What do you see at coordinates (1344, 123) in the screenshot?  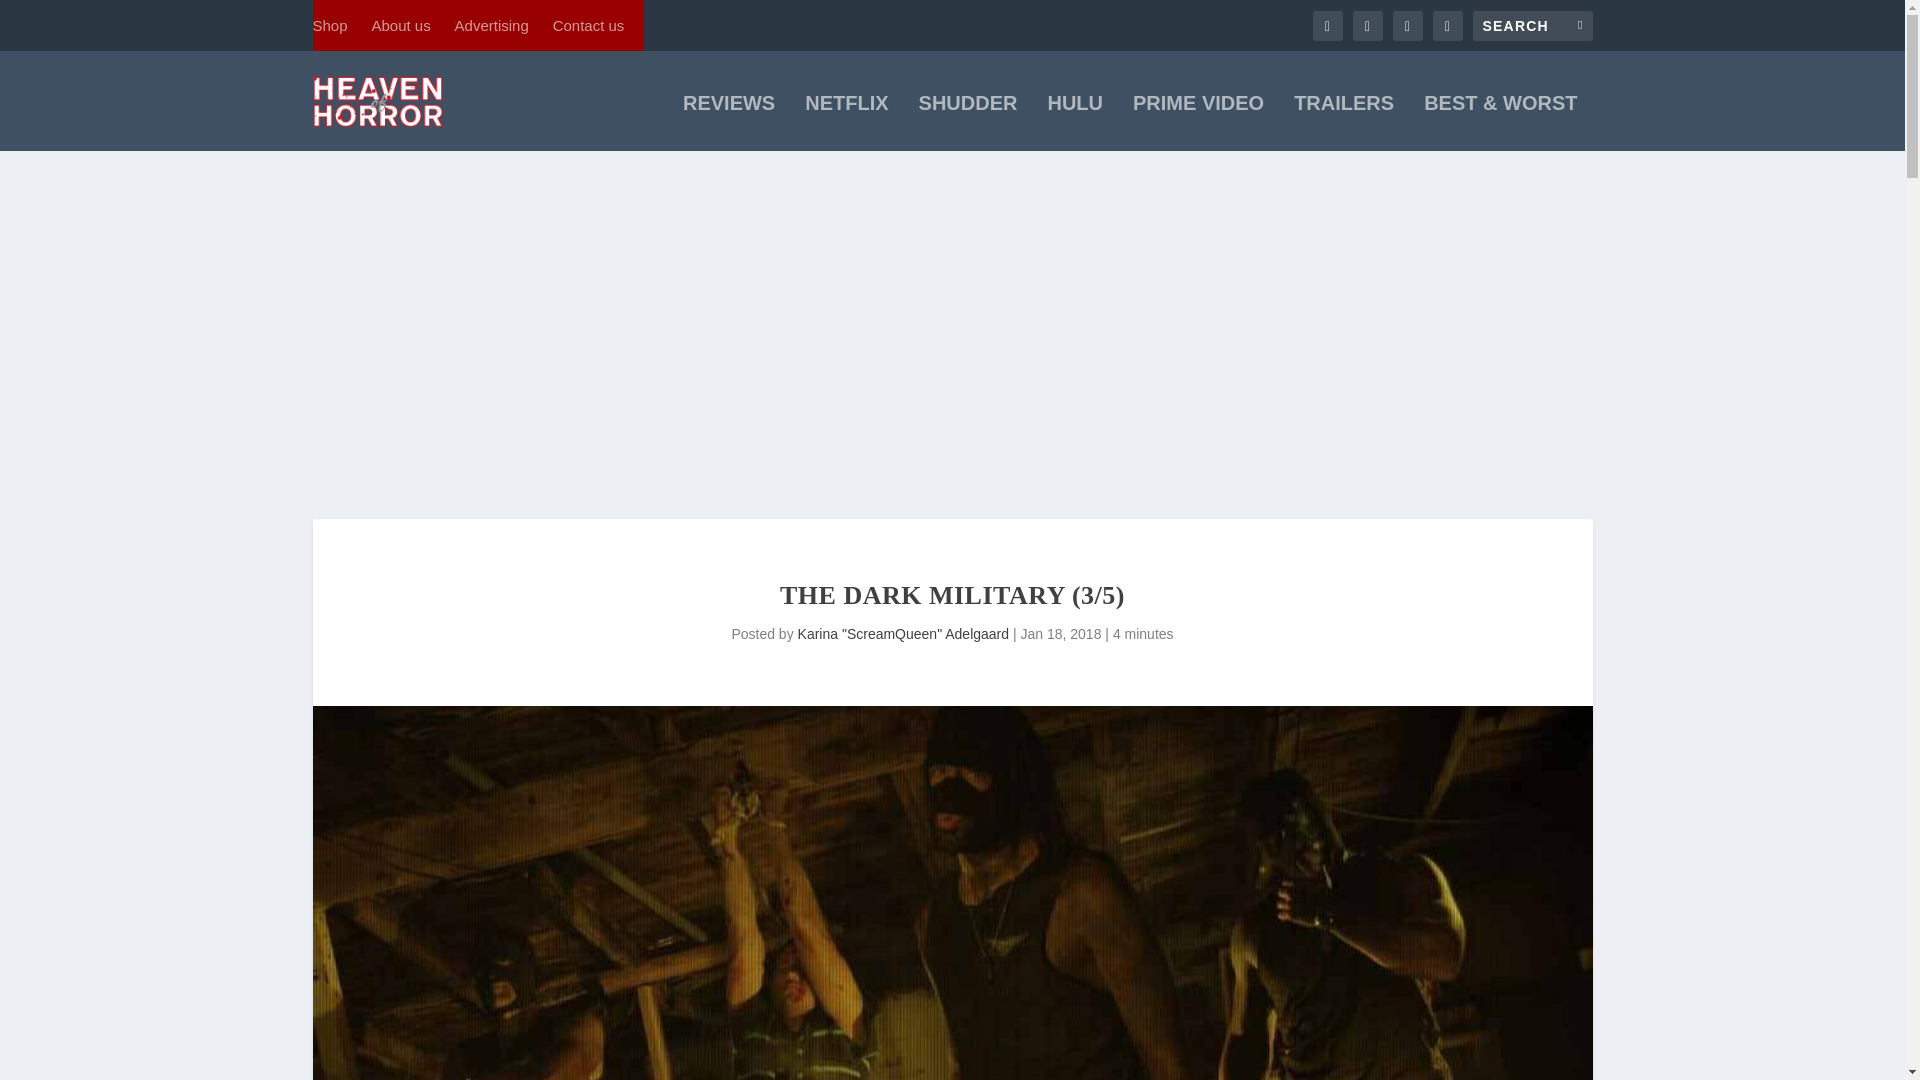 I see `TRAILERS` at bounding box center [1344, 123].